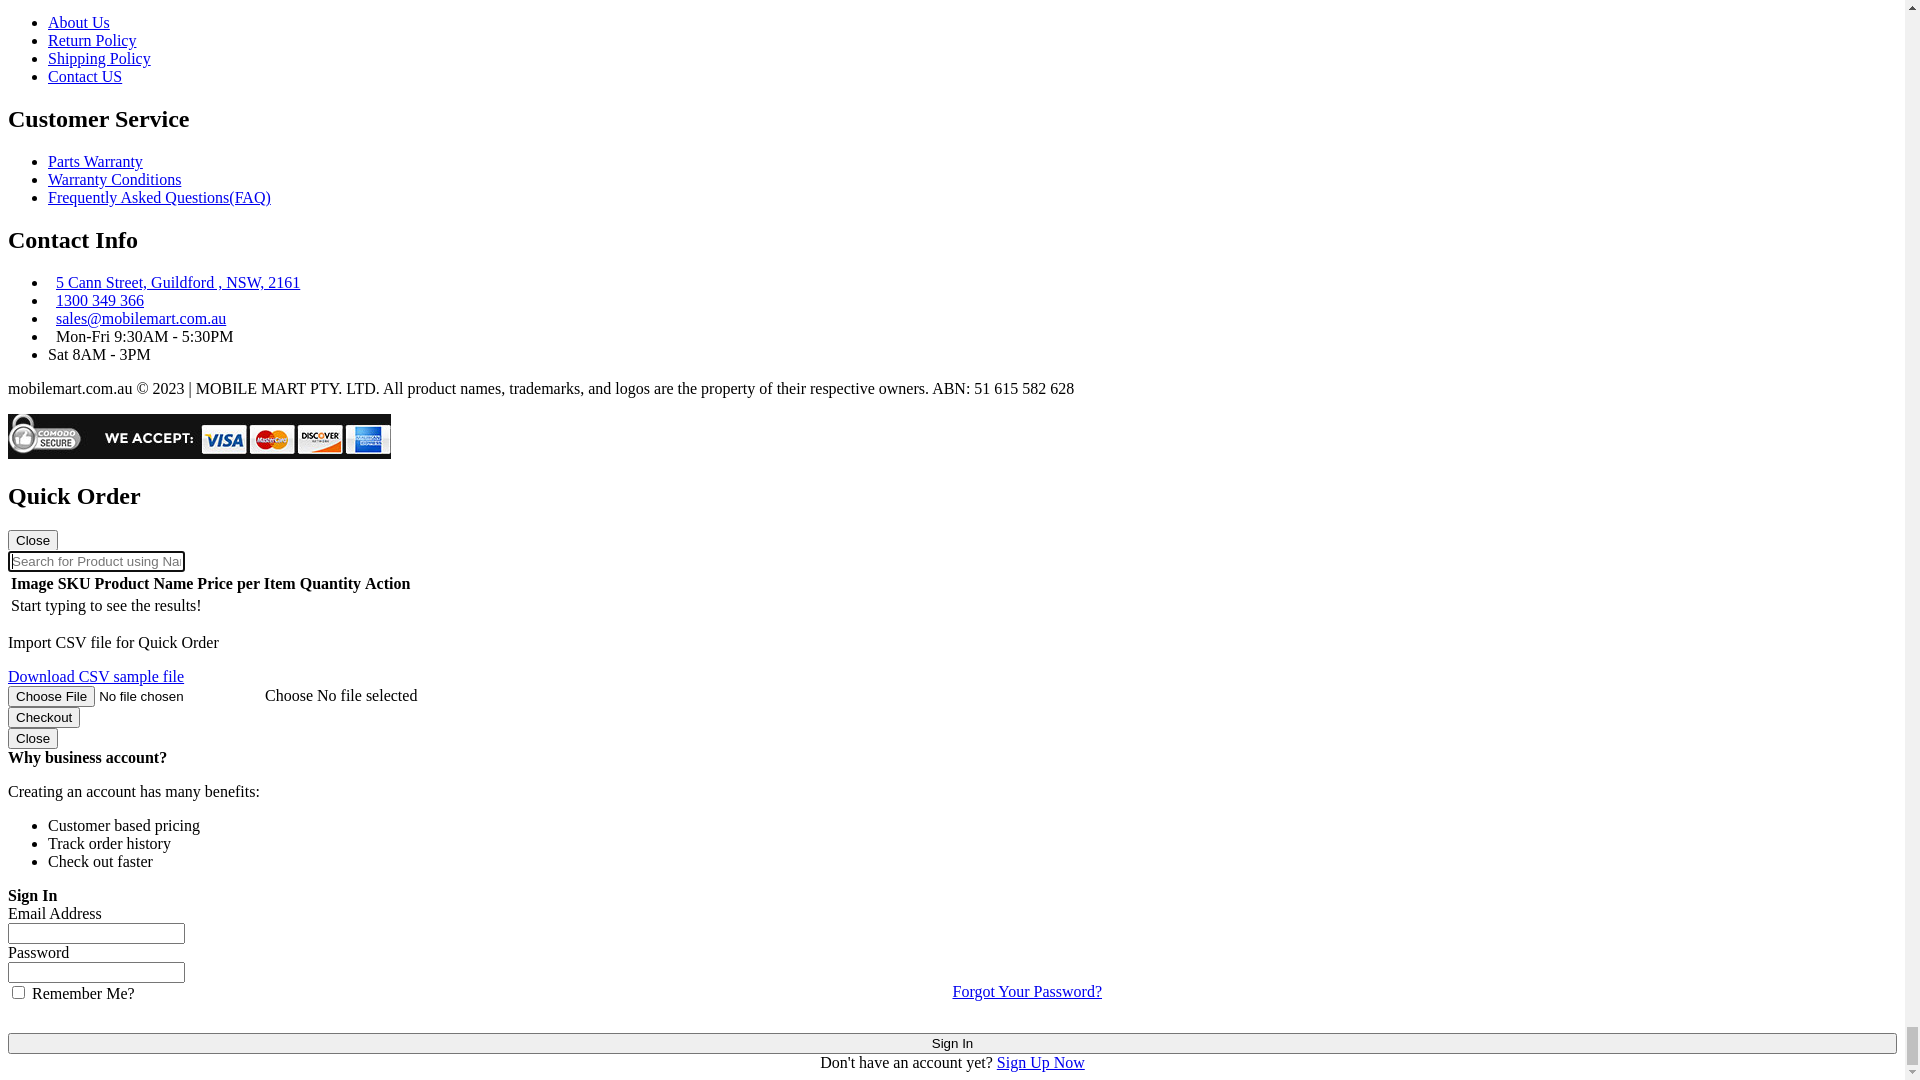  I want to click on IPhone 14 Pro, so click(94, 1024).